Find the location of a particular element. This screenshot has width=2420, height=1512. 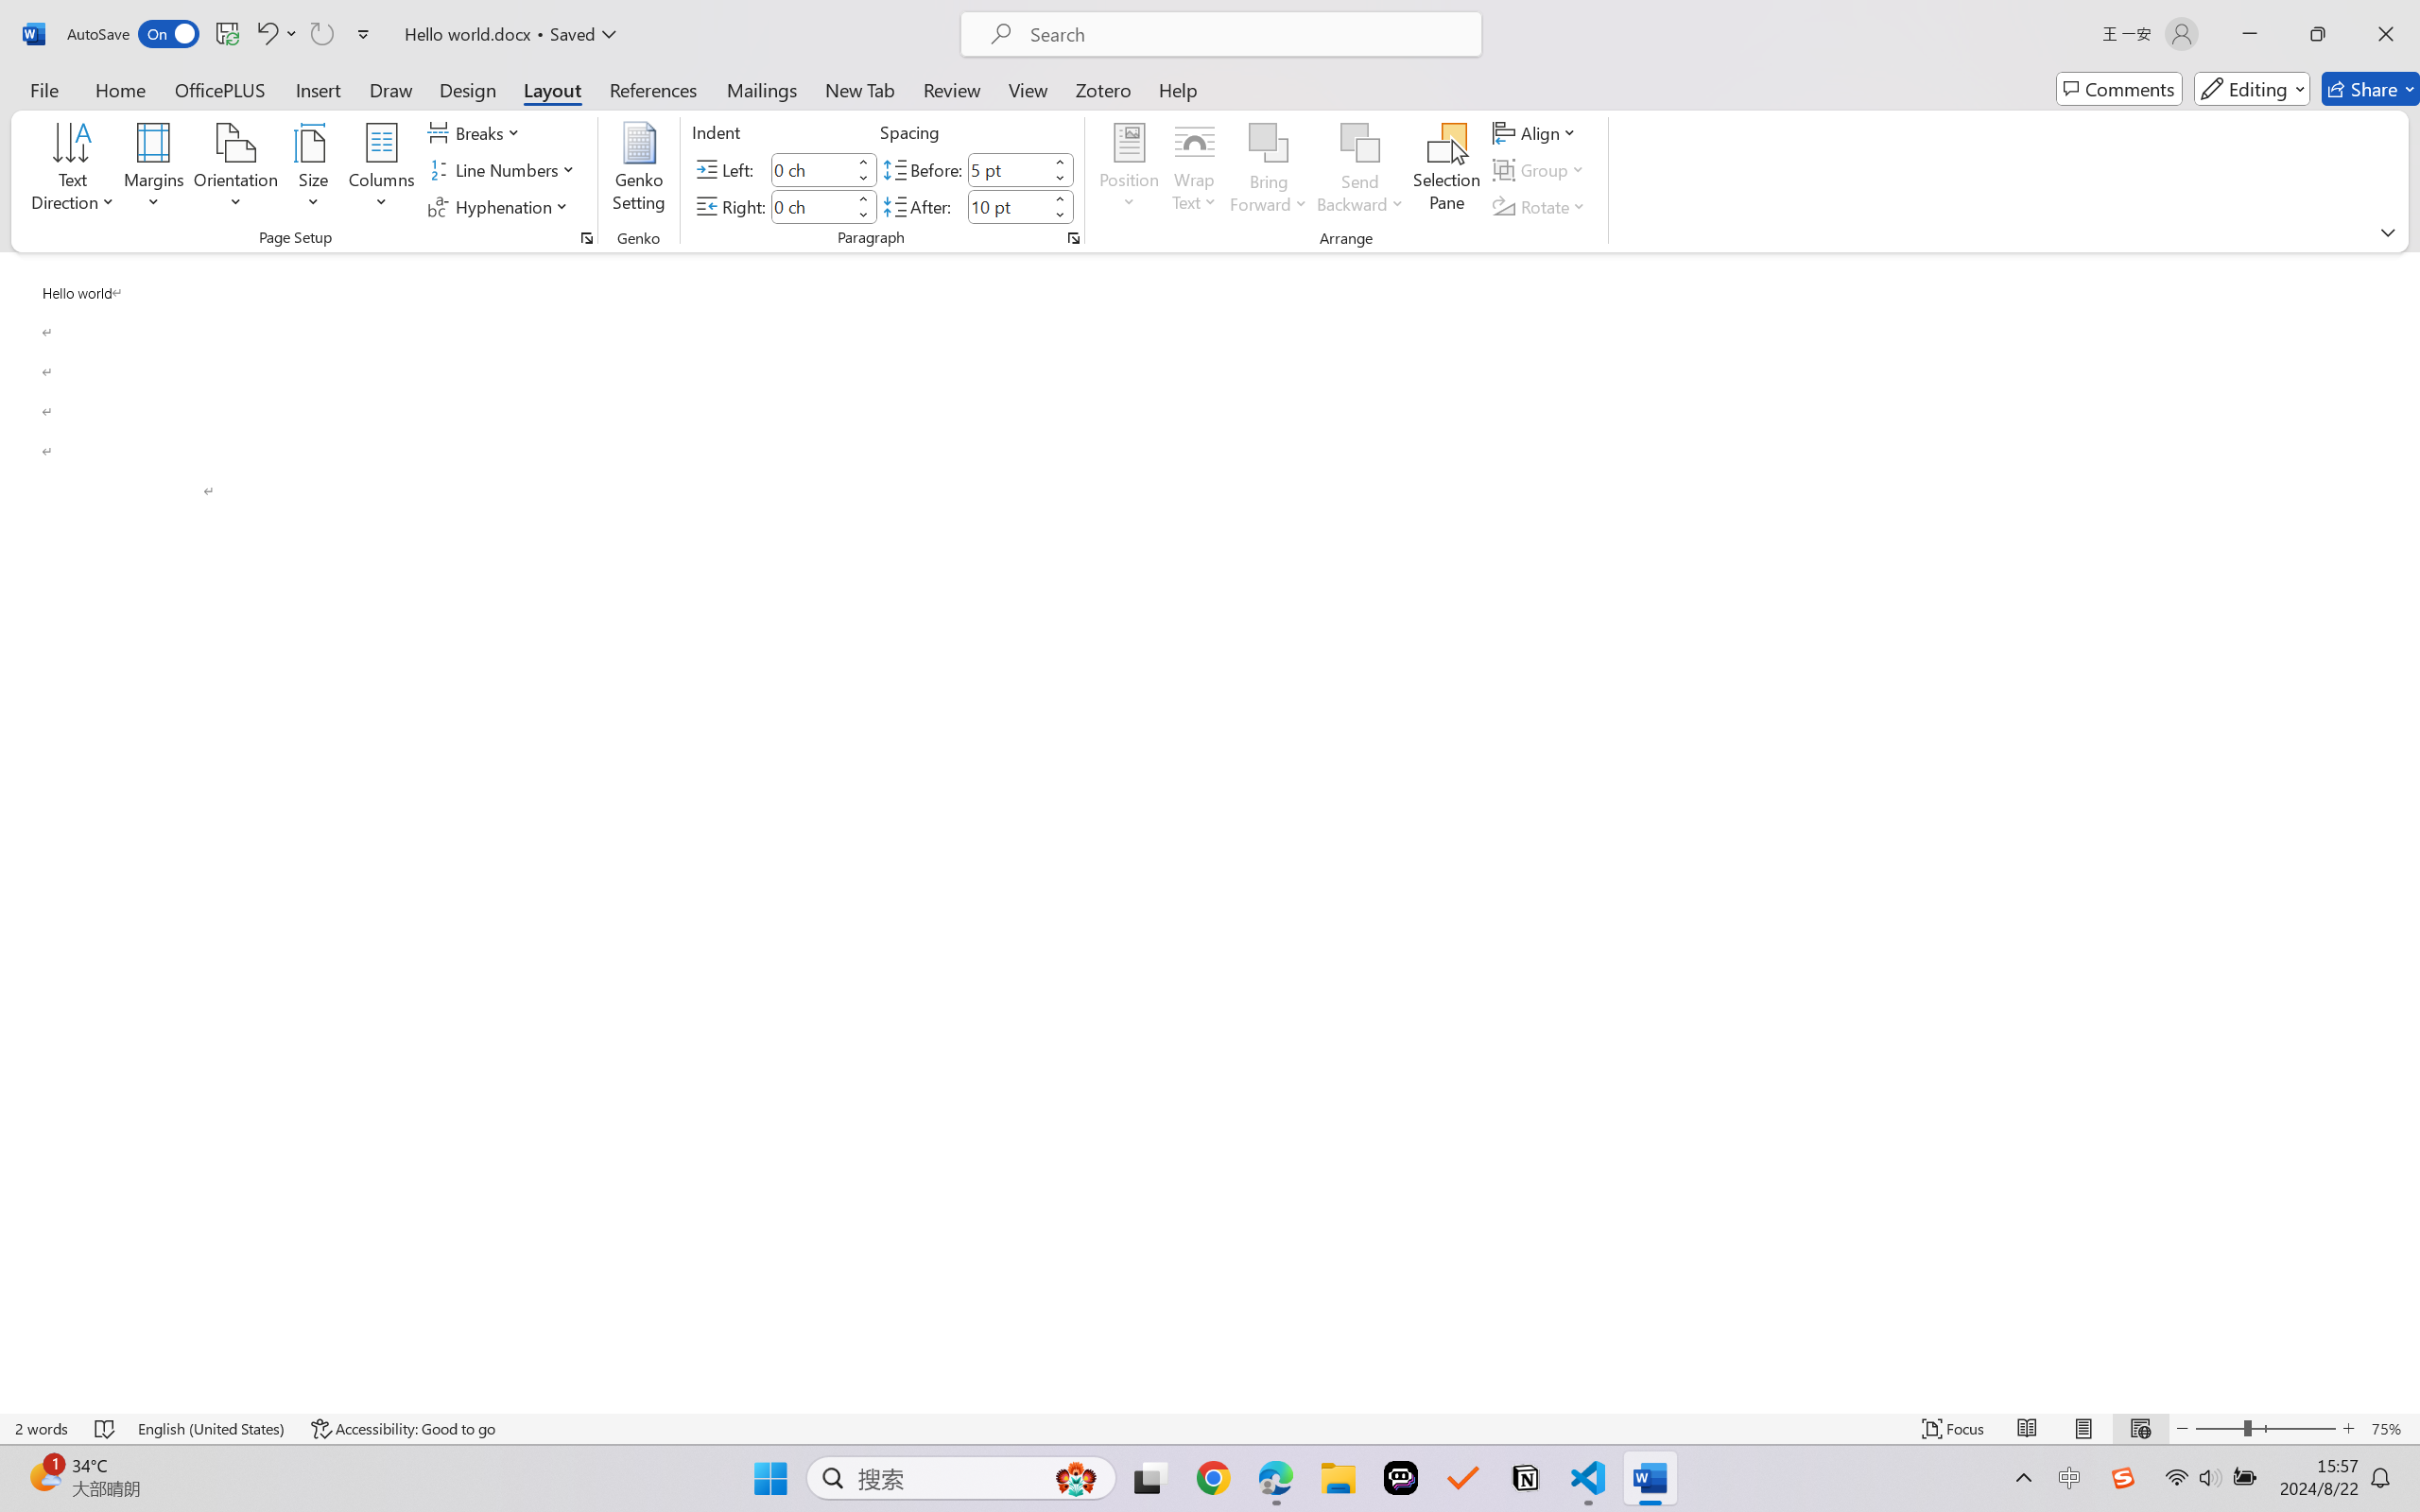

Share is located at coordinates (2371, 89).